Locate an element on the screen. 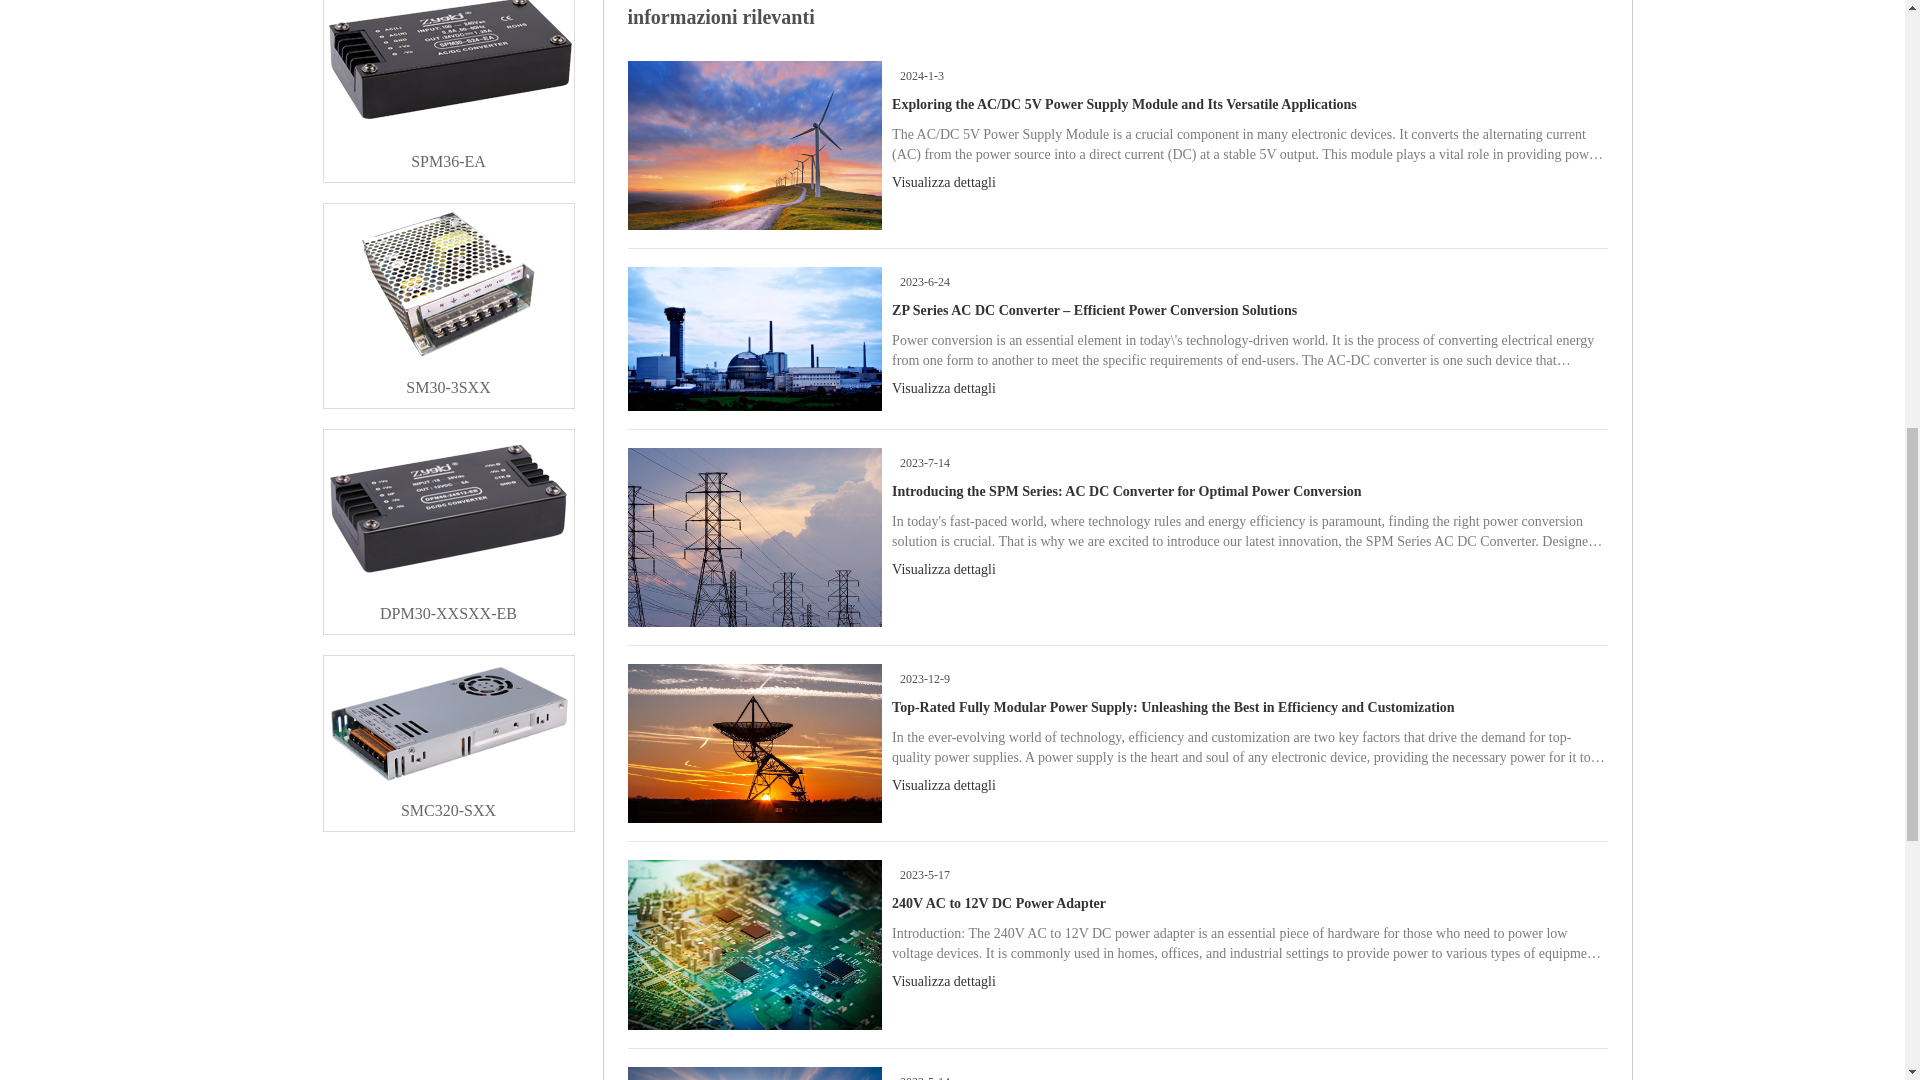  SM30-3SXX is located at coordinates (449, 380).